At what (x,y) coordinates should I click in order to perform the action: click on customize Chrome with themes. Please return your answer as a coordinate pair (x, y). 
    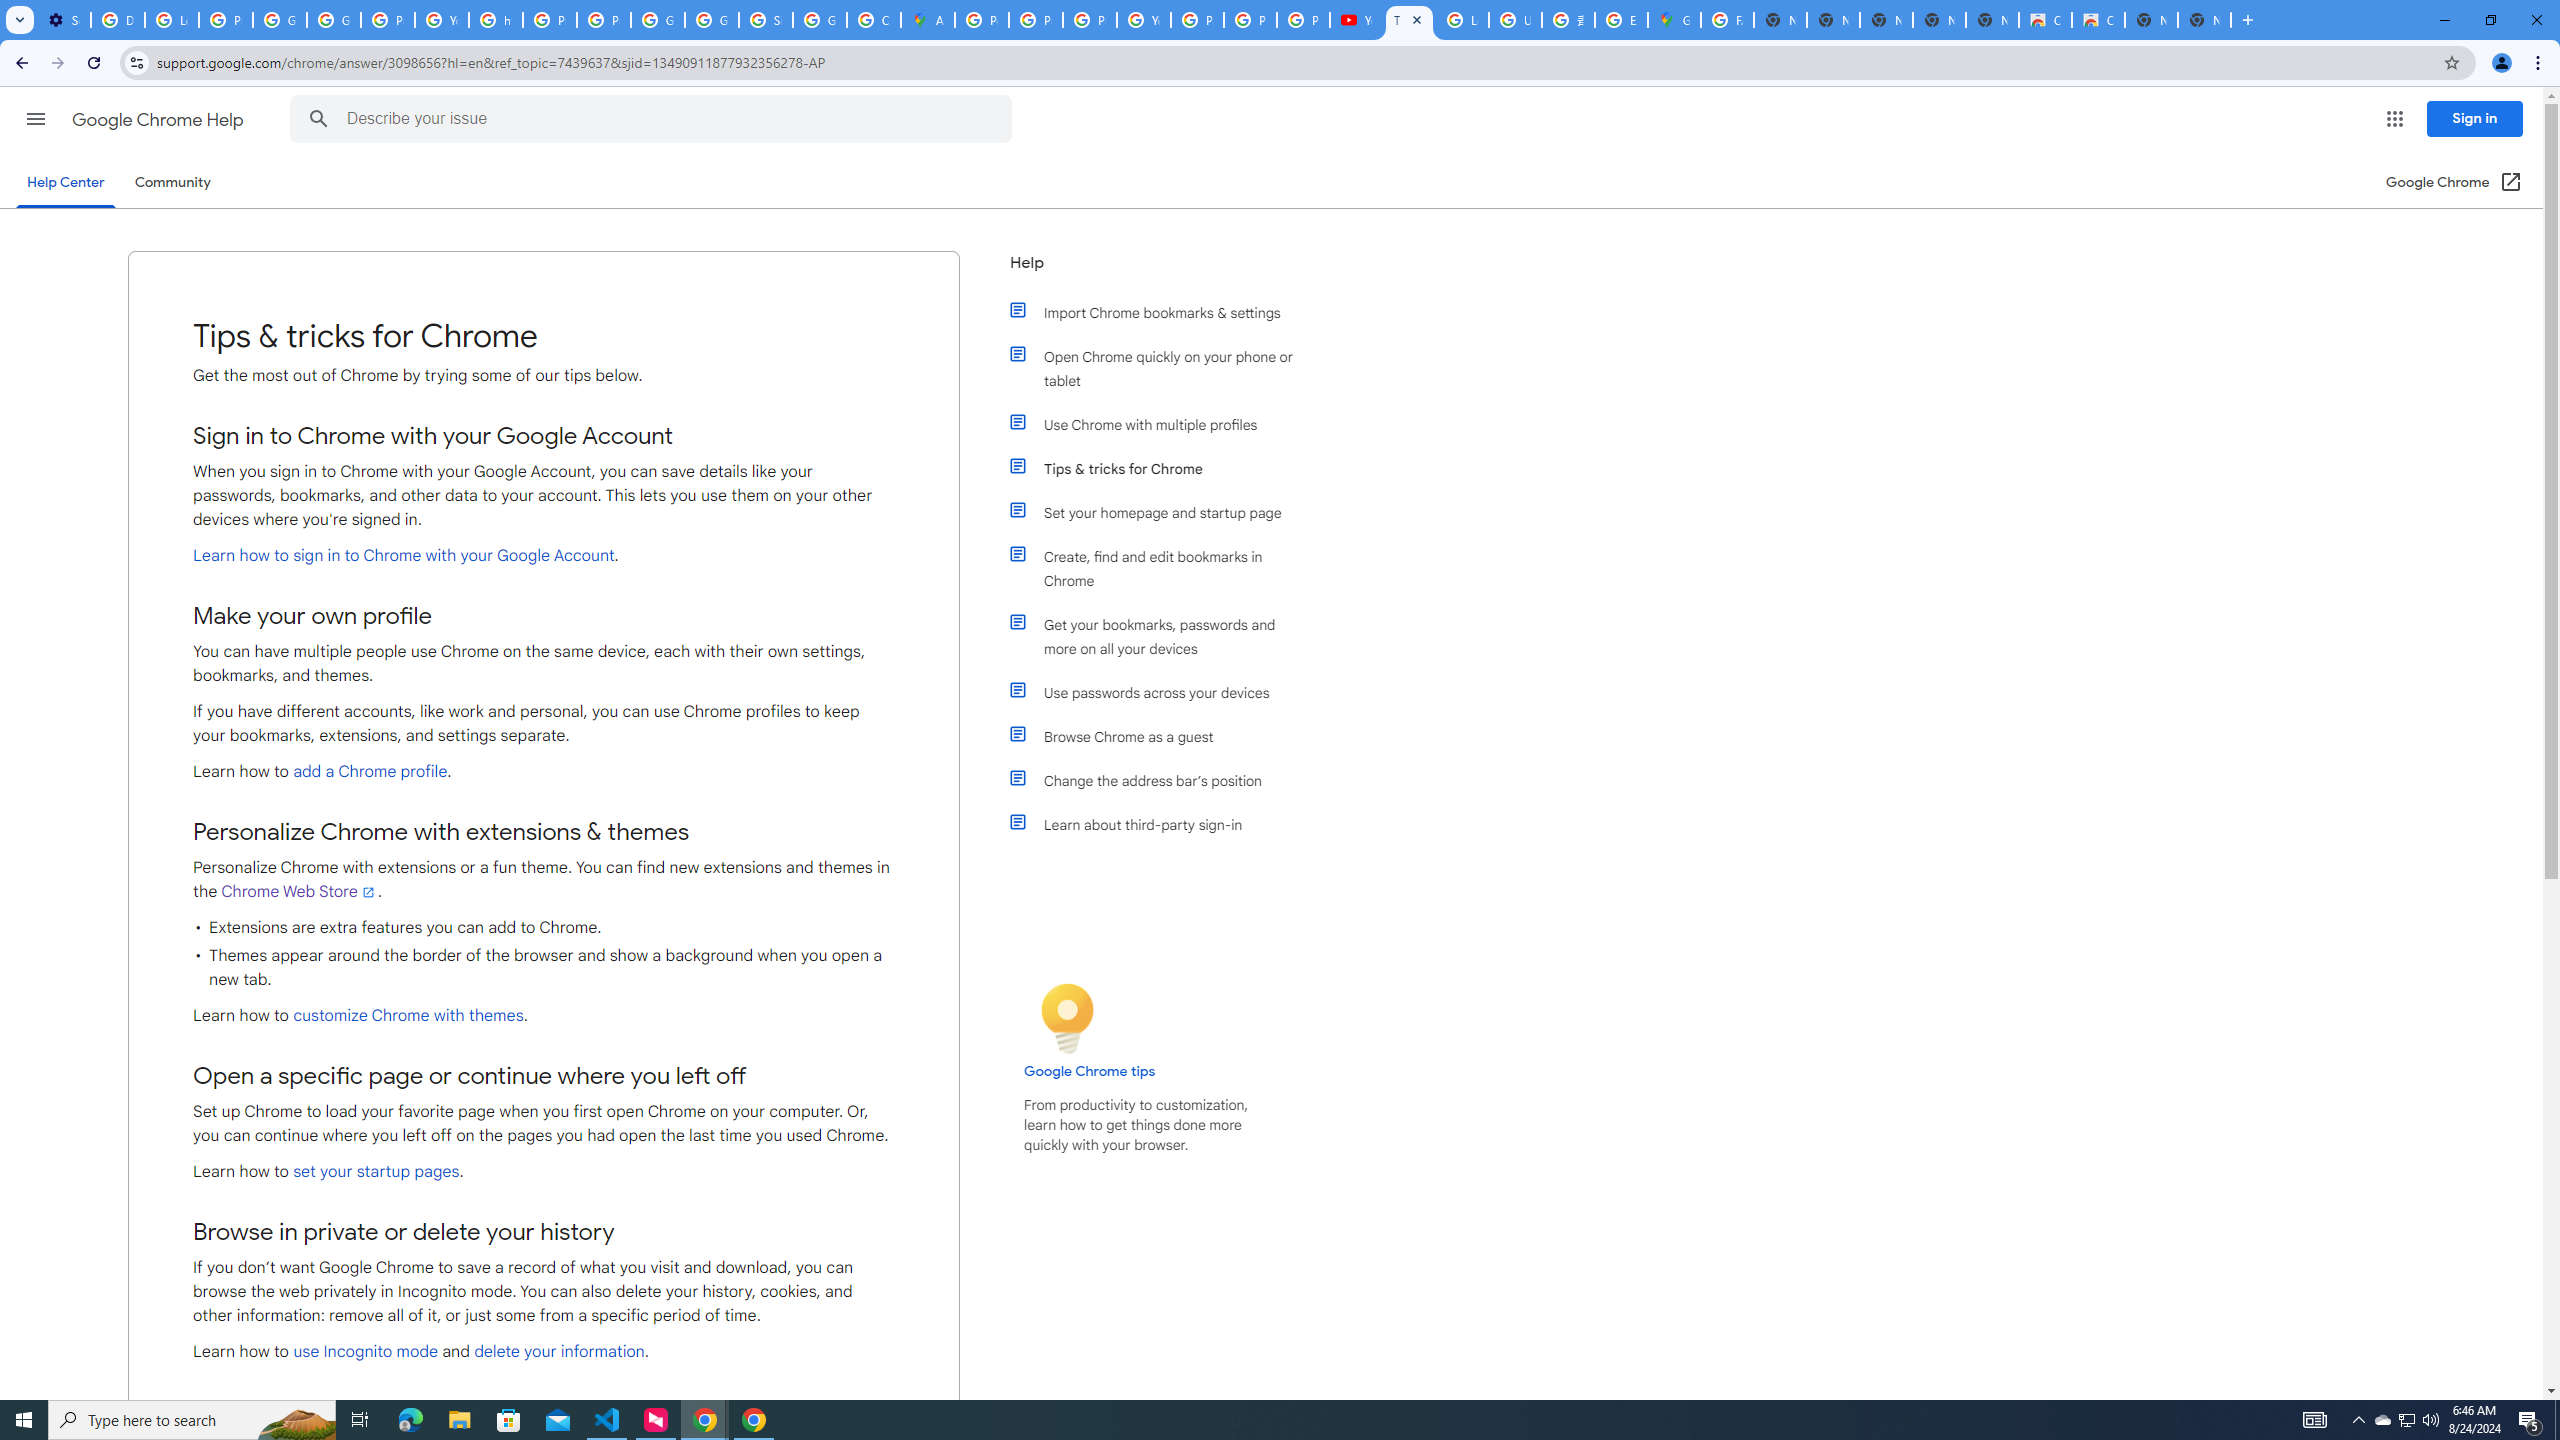
    Looking at the image, I should click on (408, 1016).